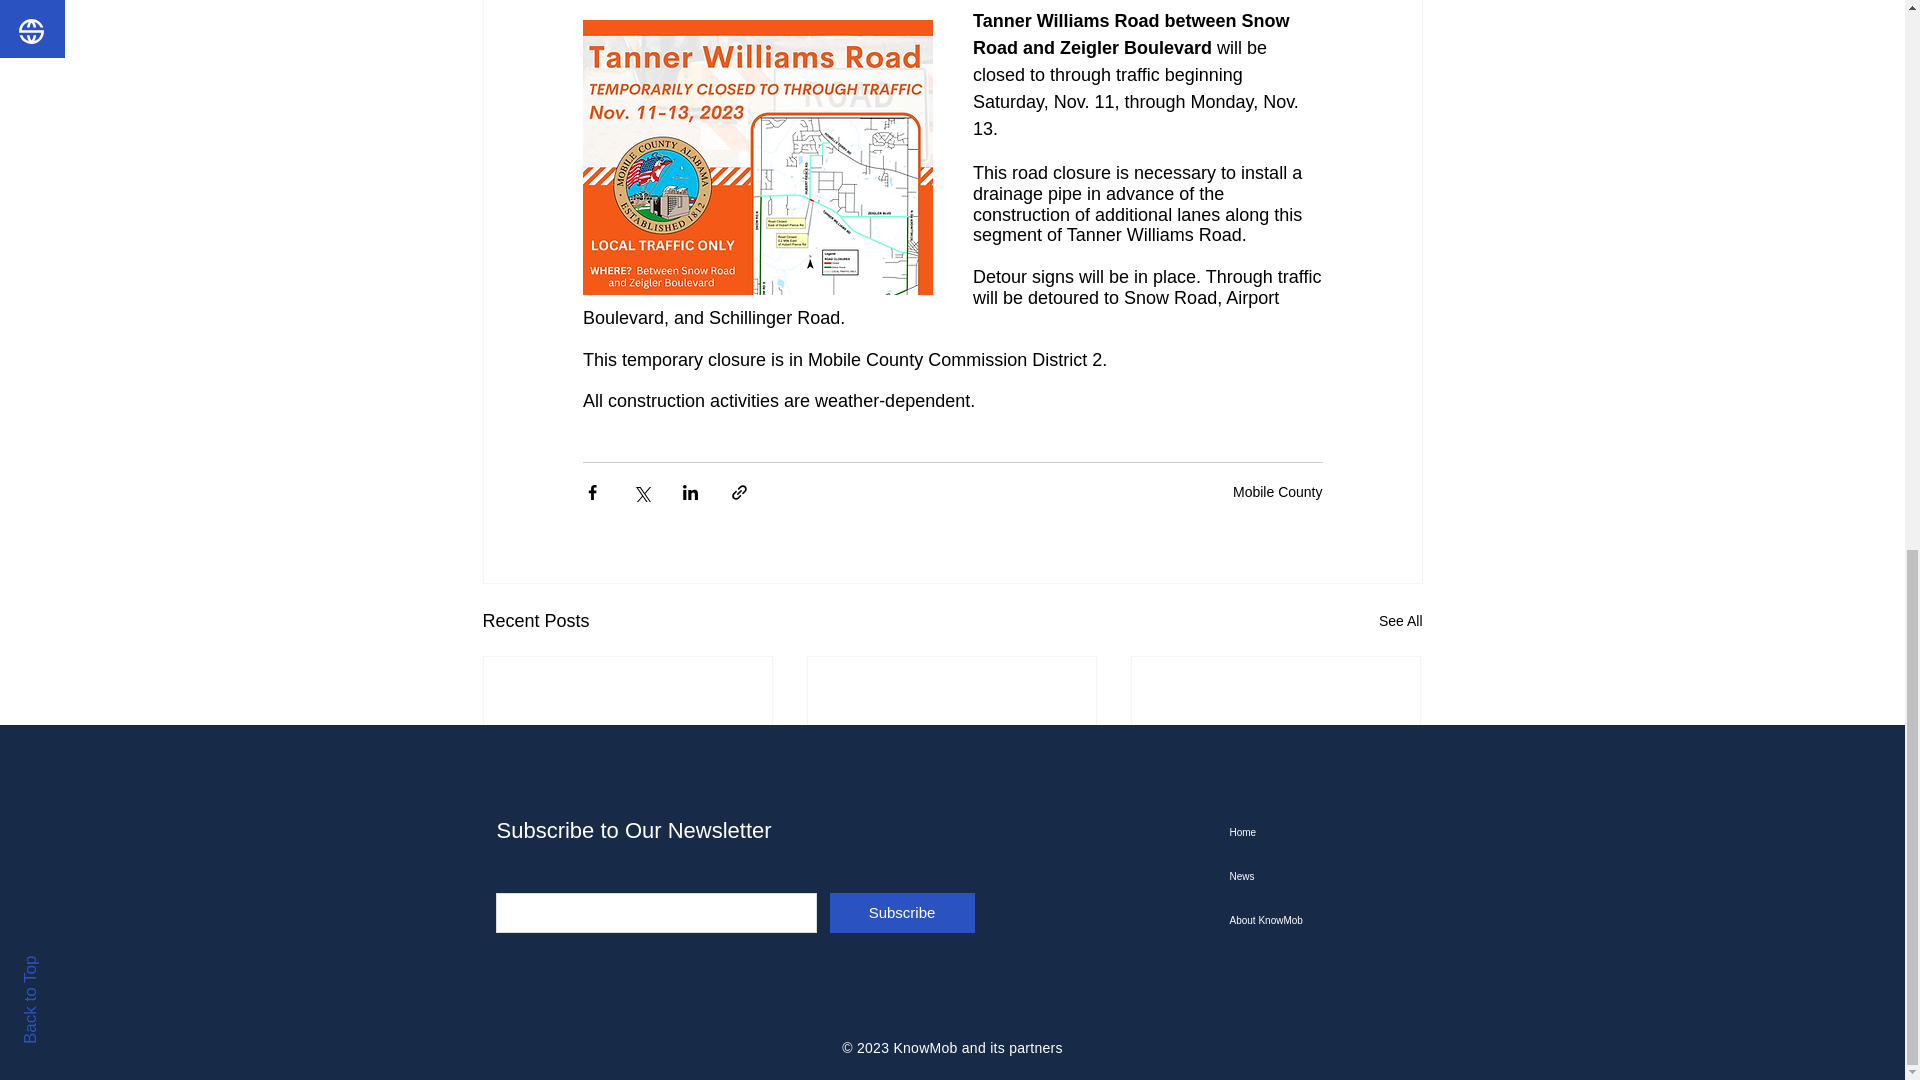  I want to click on Home, so click(1331, 833).